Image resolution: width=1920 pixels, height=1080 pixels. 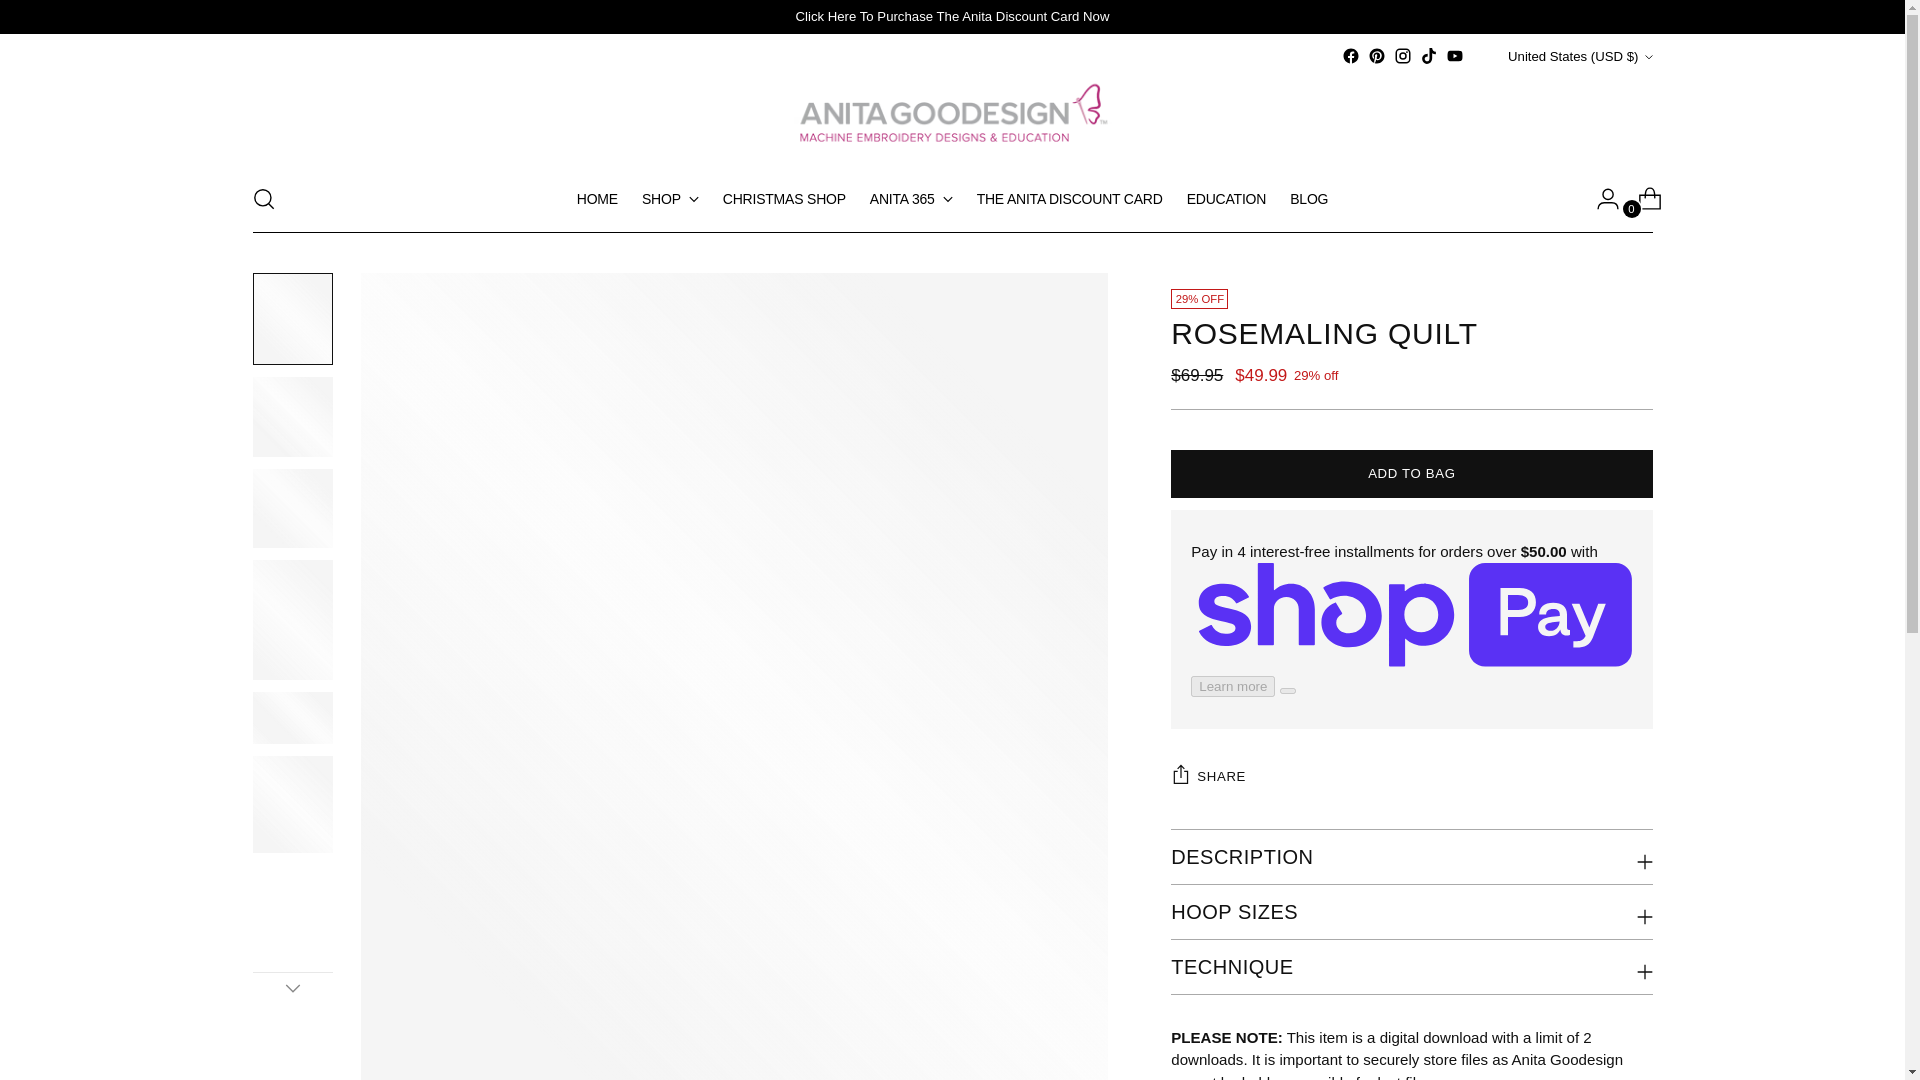 I want to click on Anita Goodesign on YouTube, so click(x=1454, y=56).